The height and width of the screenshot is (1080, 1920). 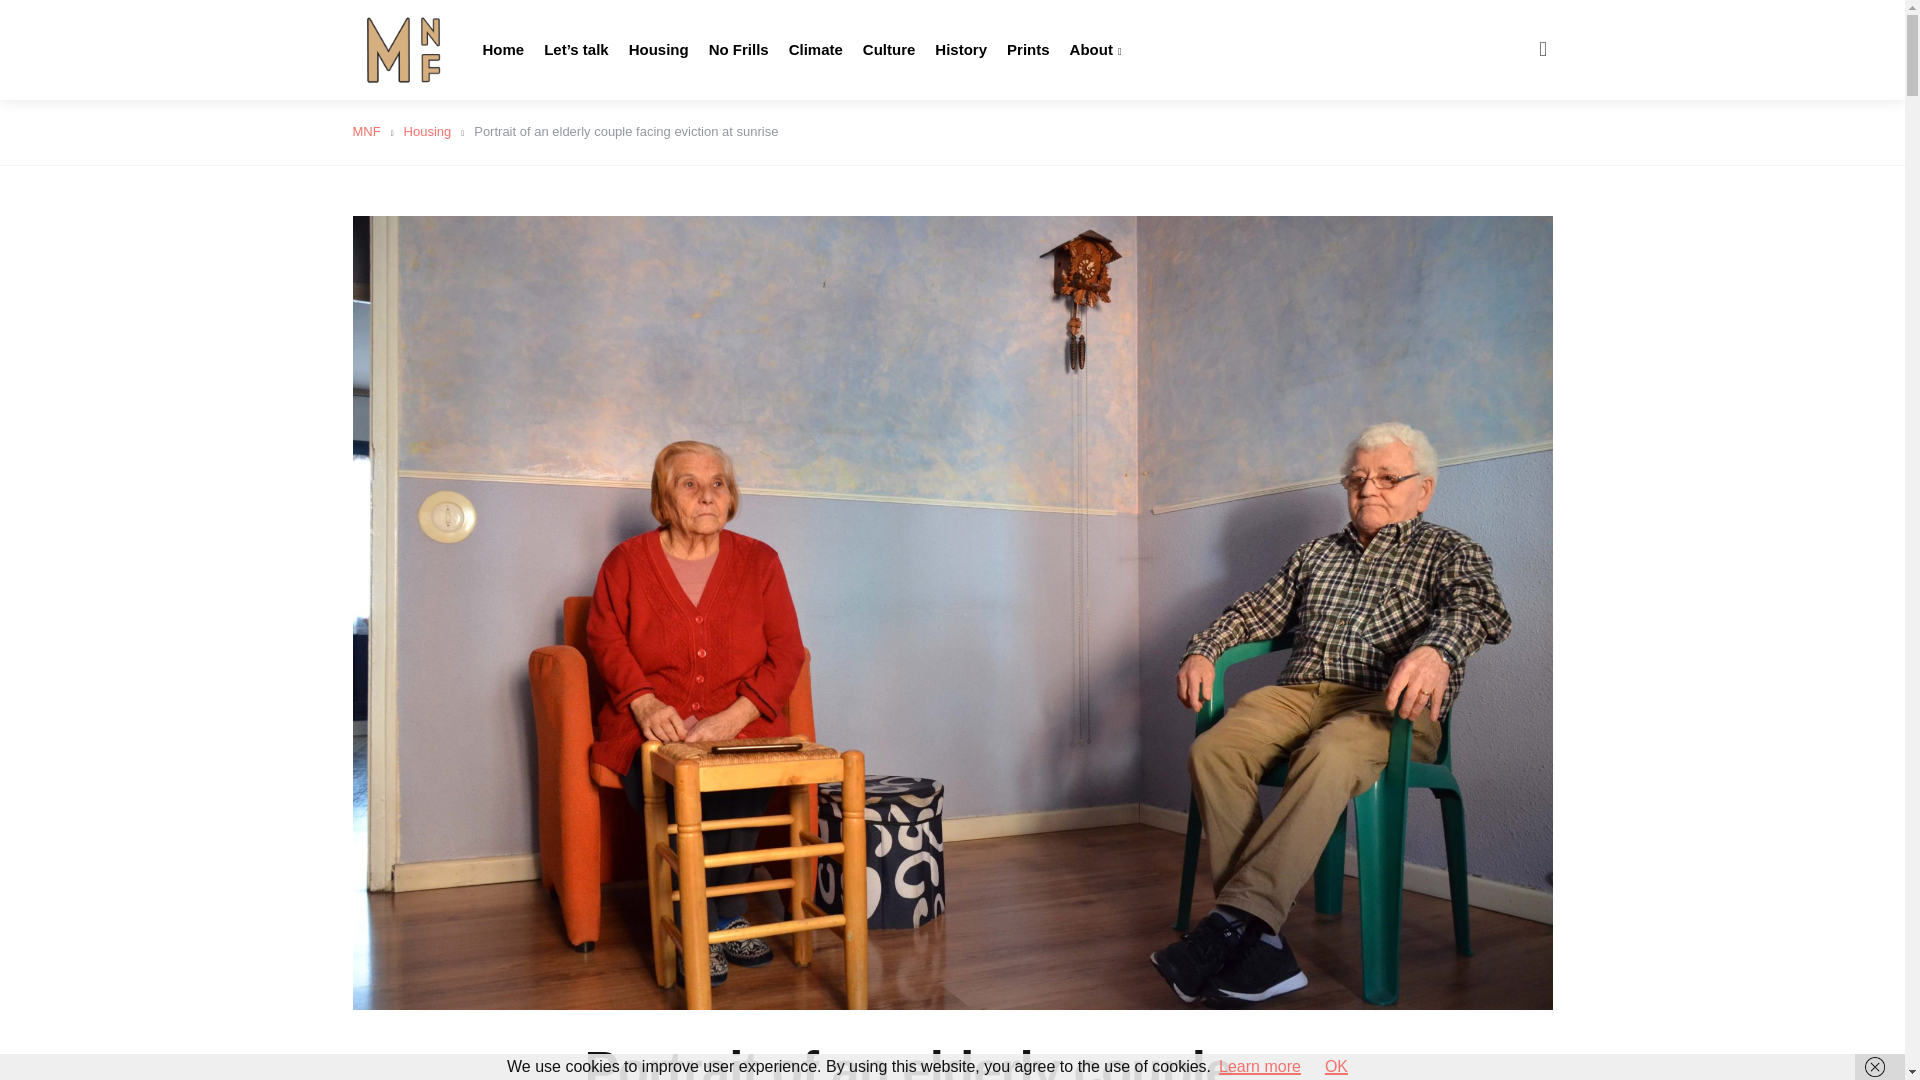 What do you see at coordinates (502, 50) in the screenshot?
I see `Home` at bounding box center [502, 50].